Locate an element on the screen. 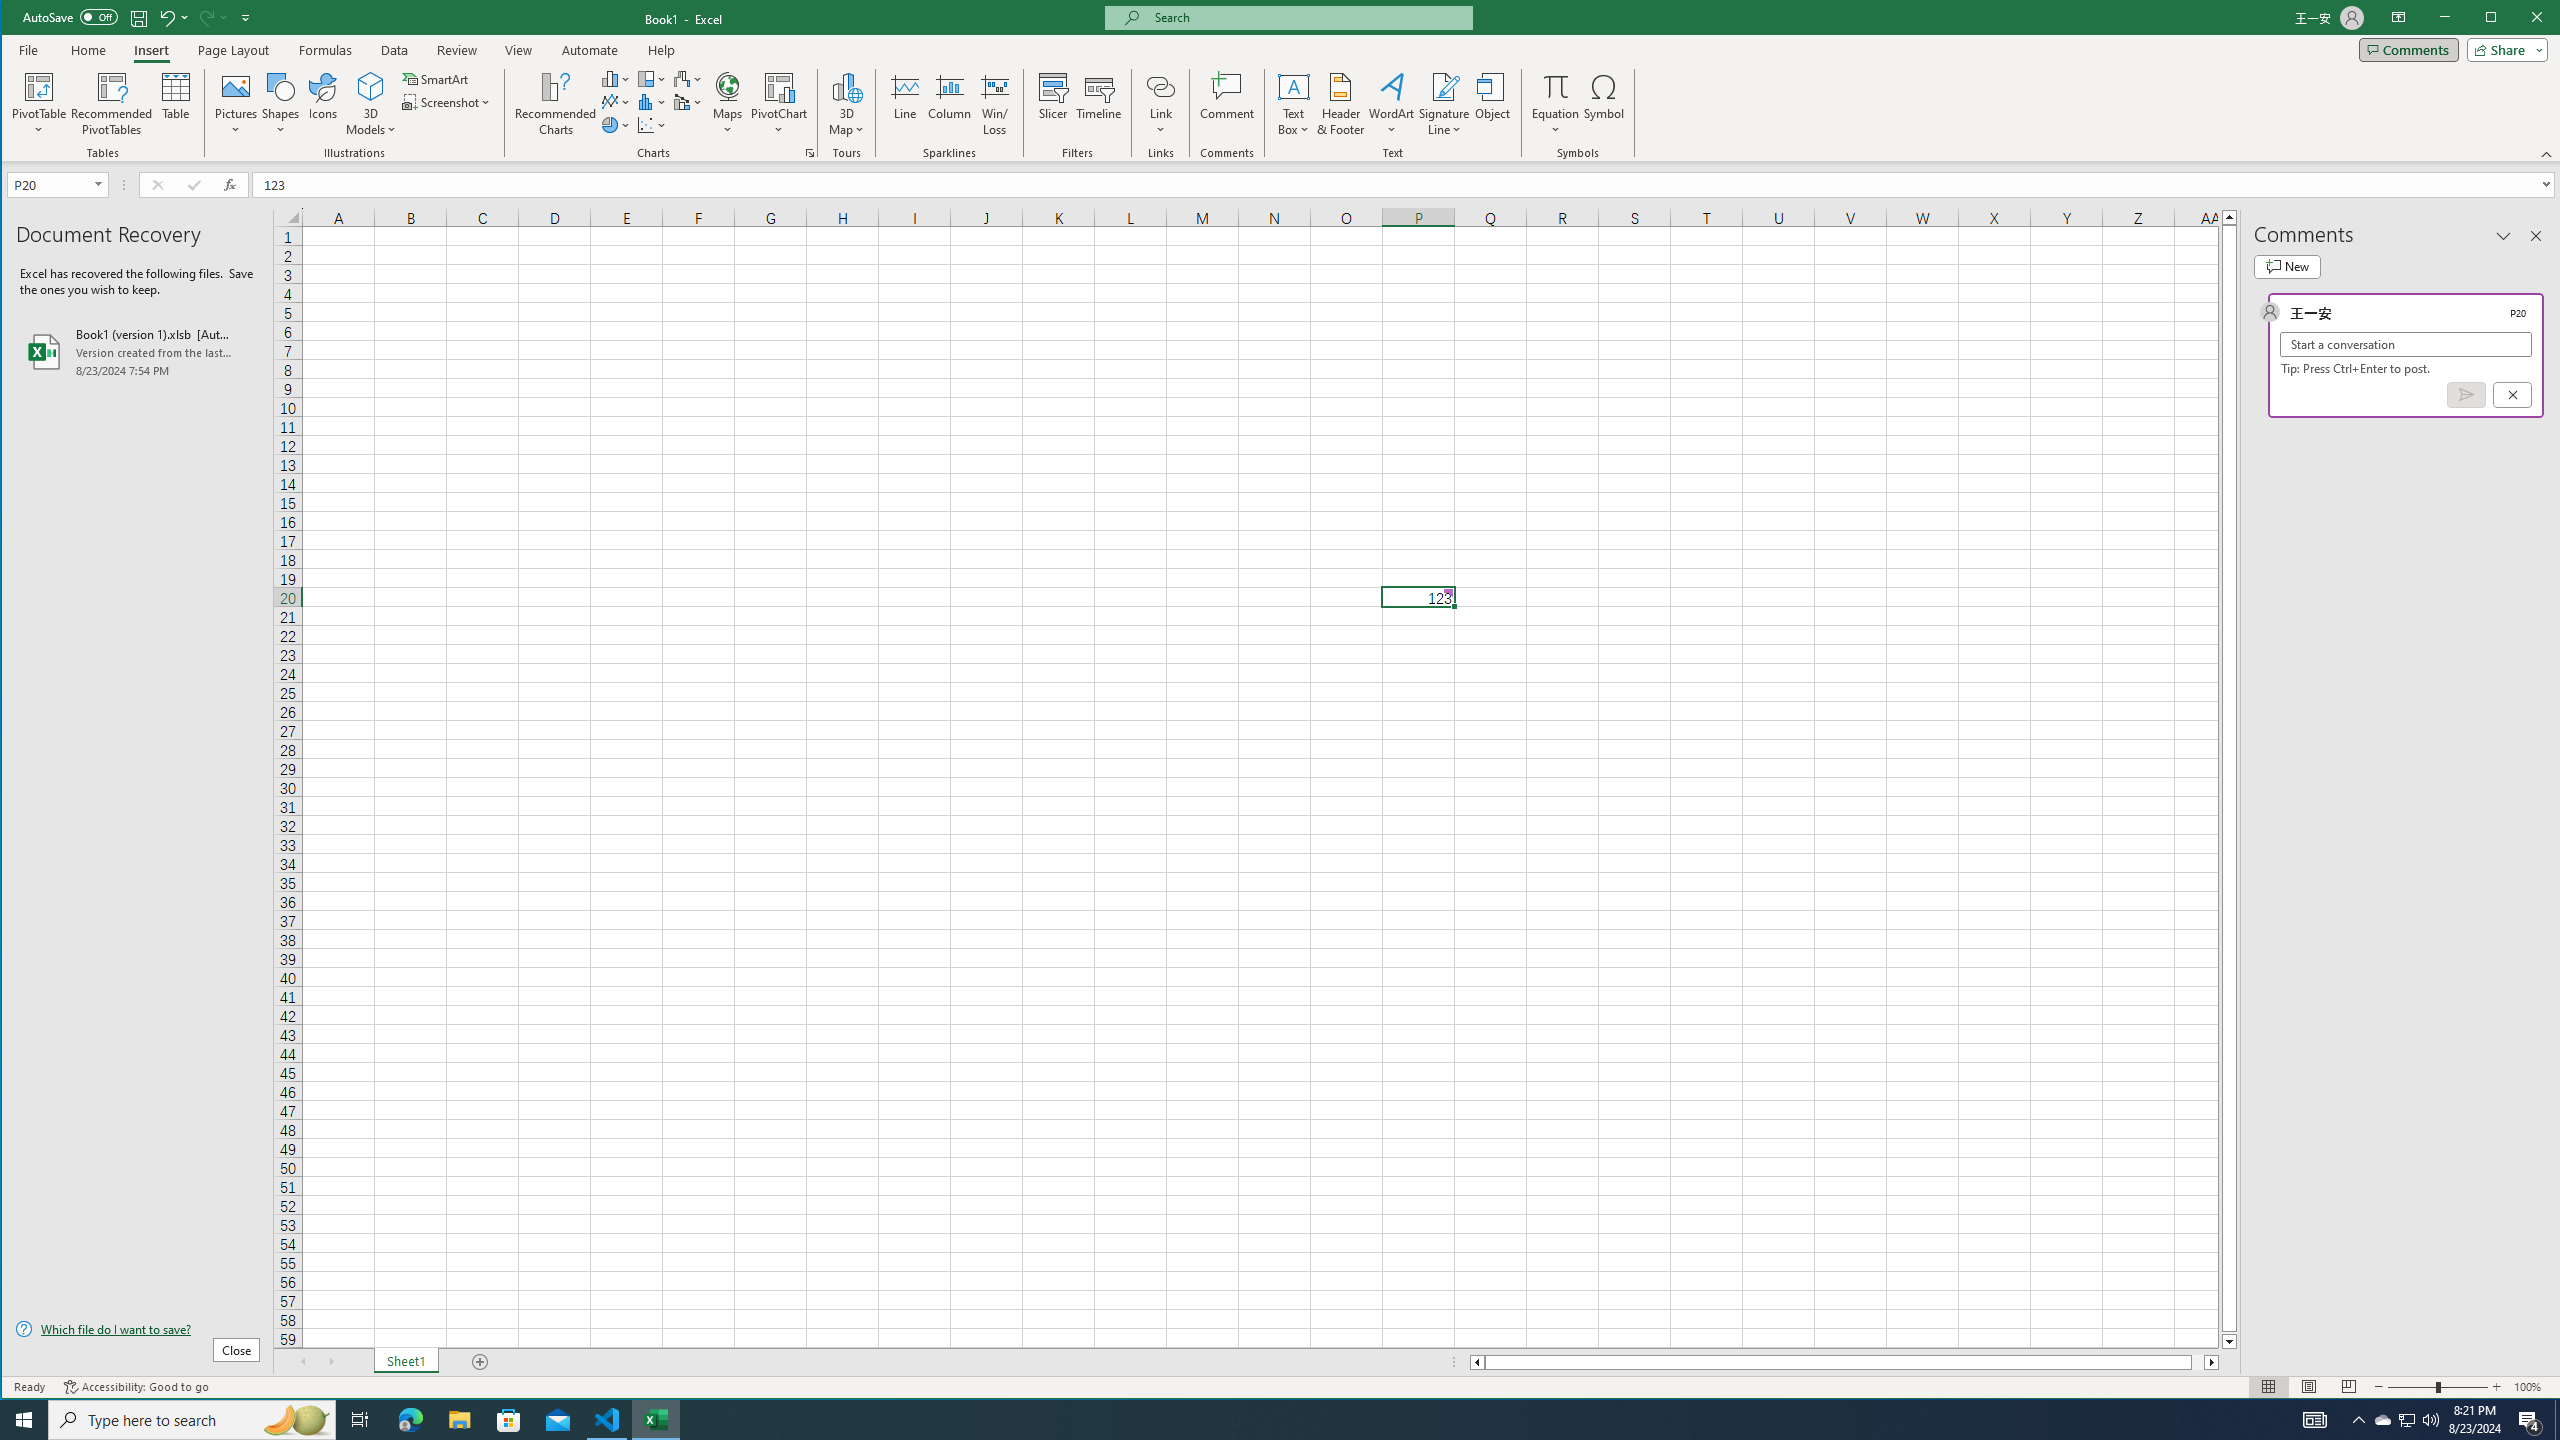 This screenshot has height=1440, width=2560. SmartArt... is located at coordinates (438, 78).